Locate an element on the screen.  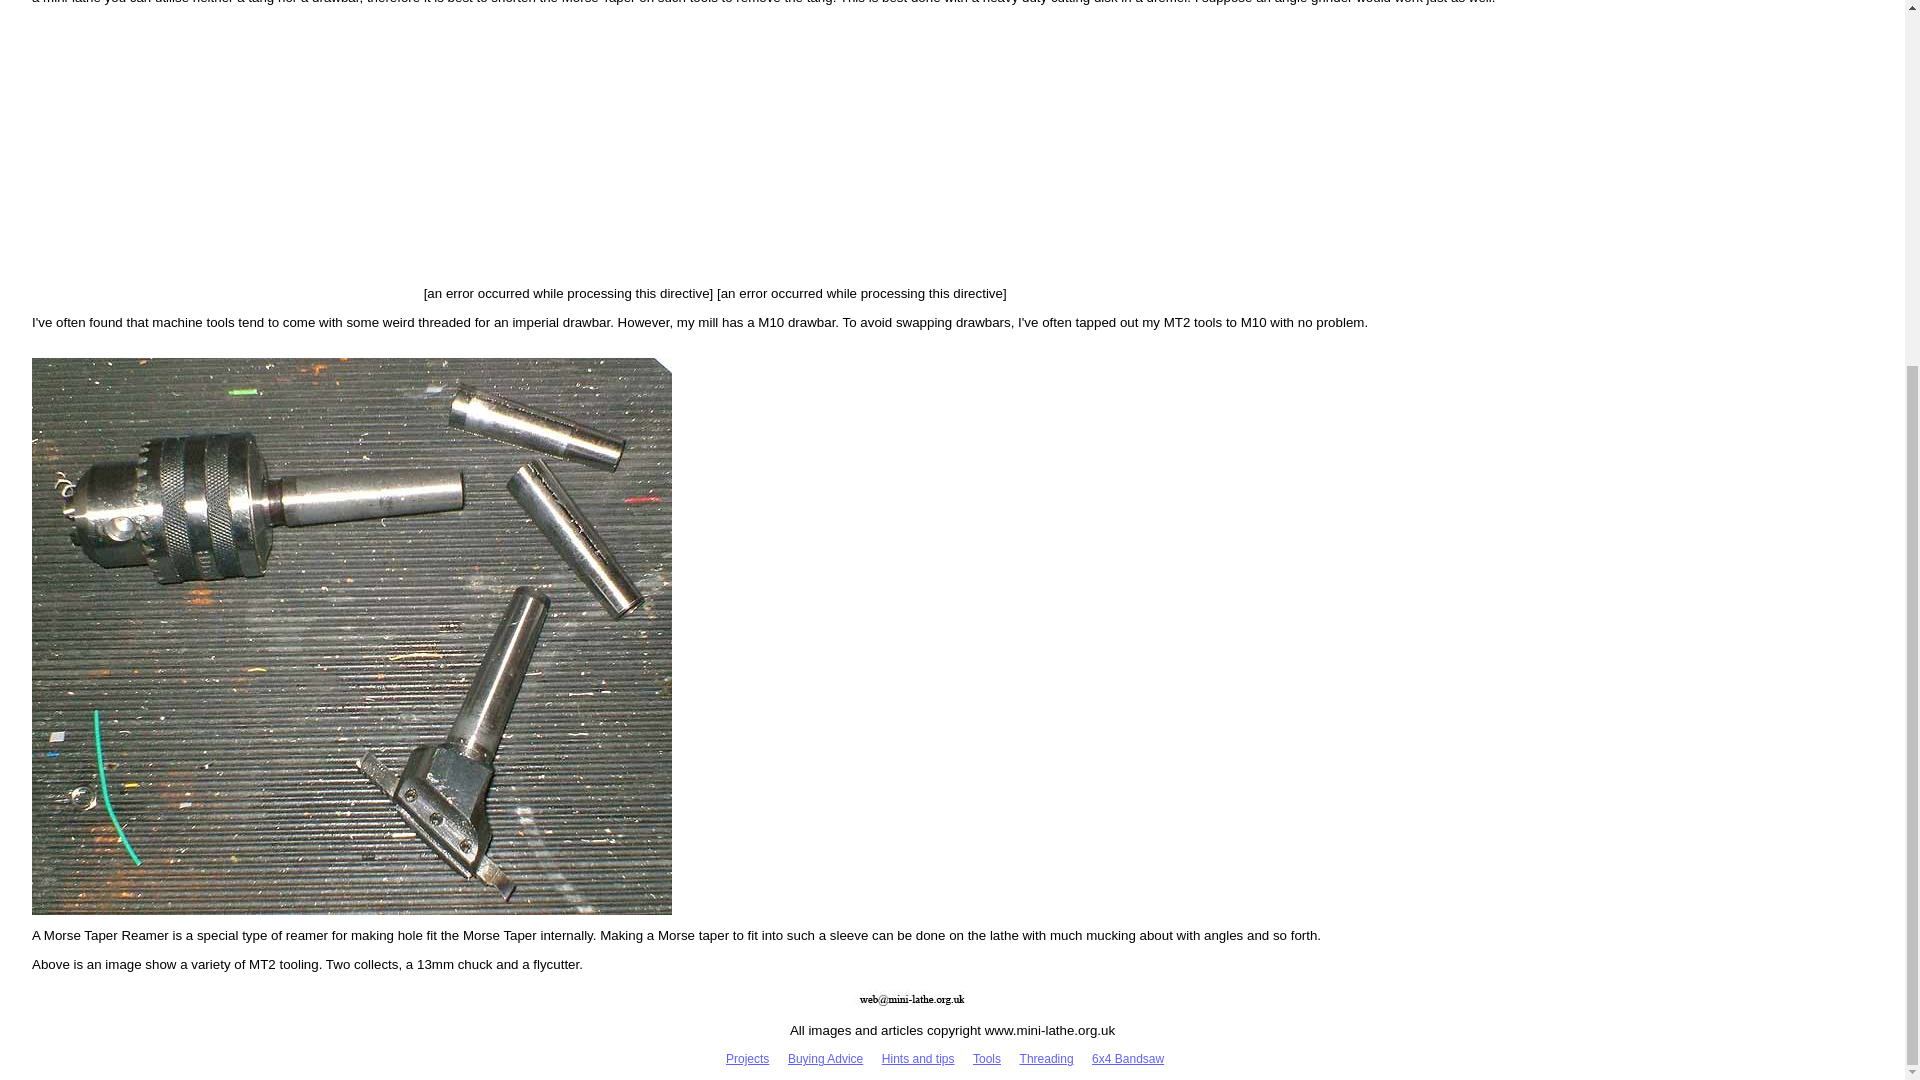
Tools is located at coordinates (986, 1058).